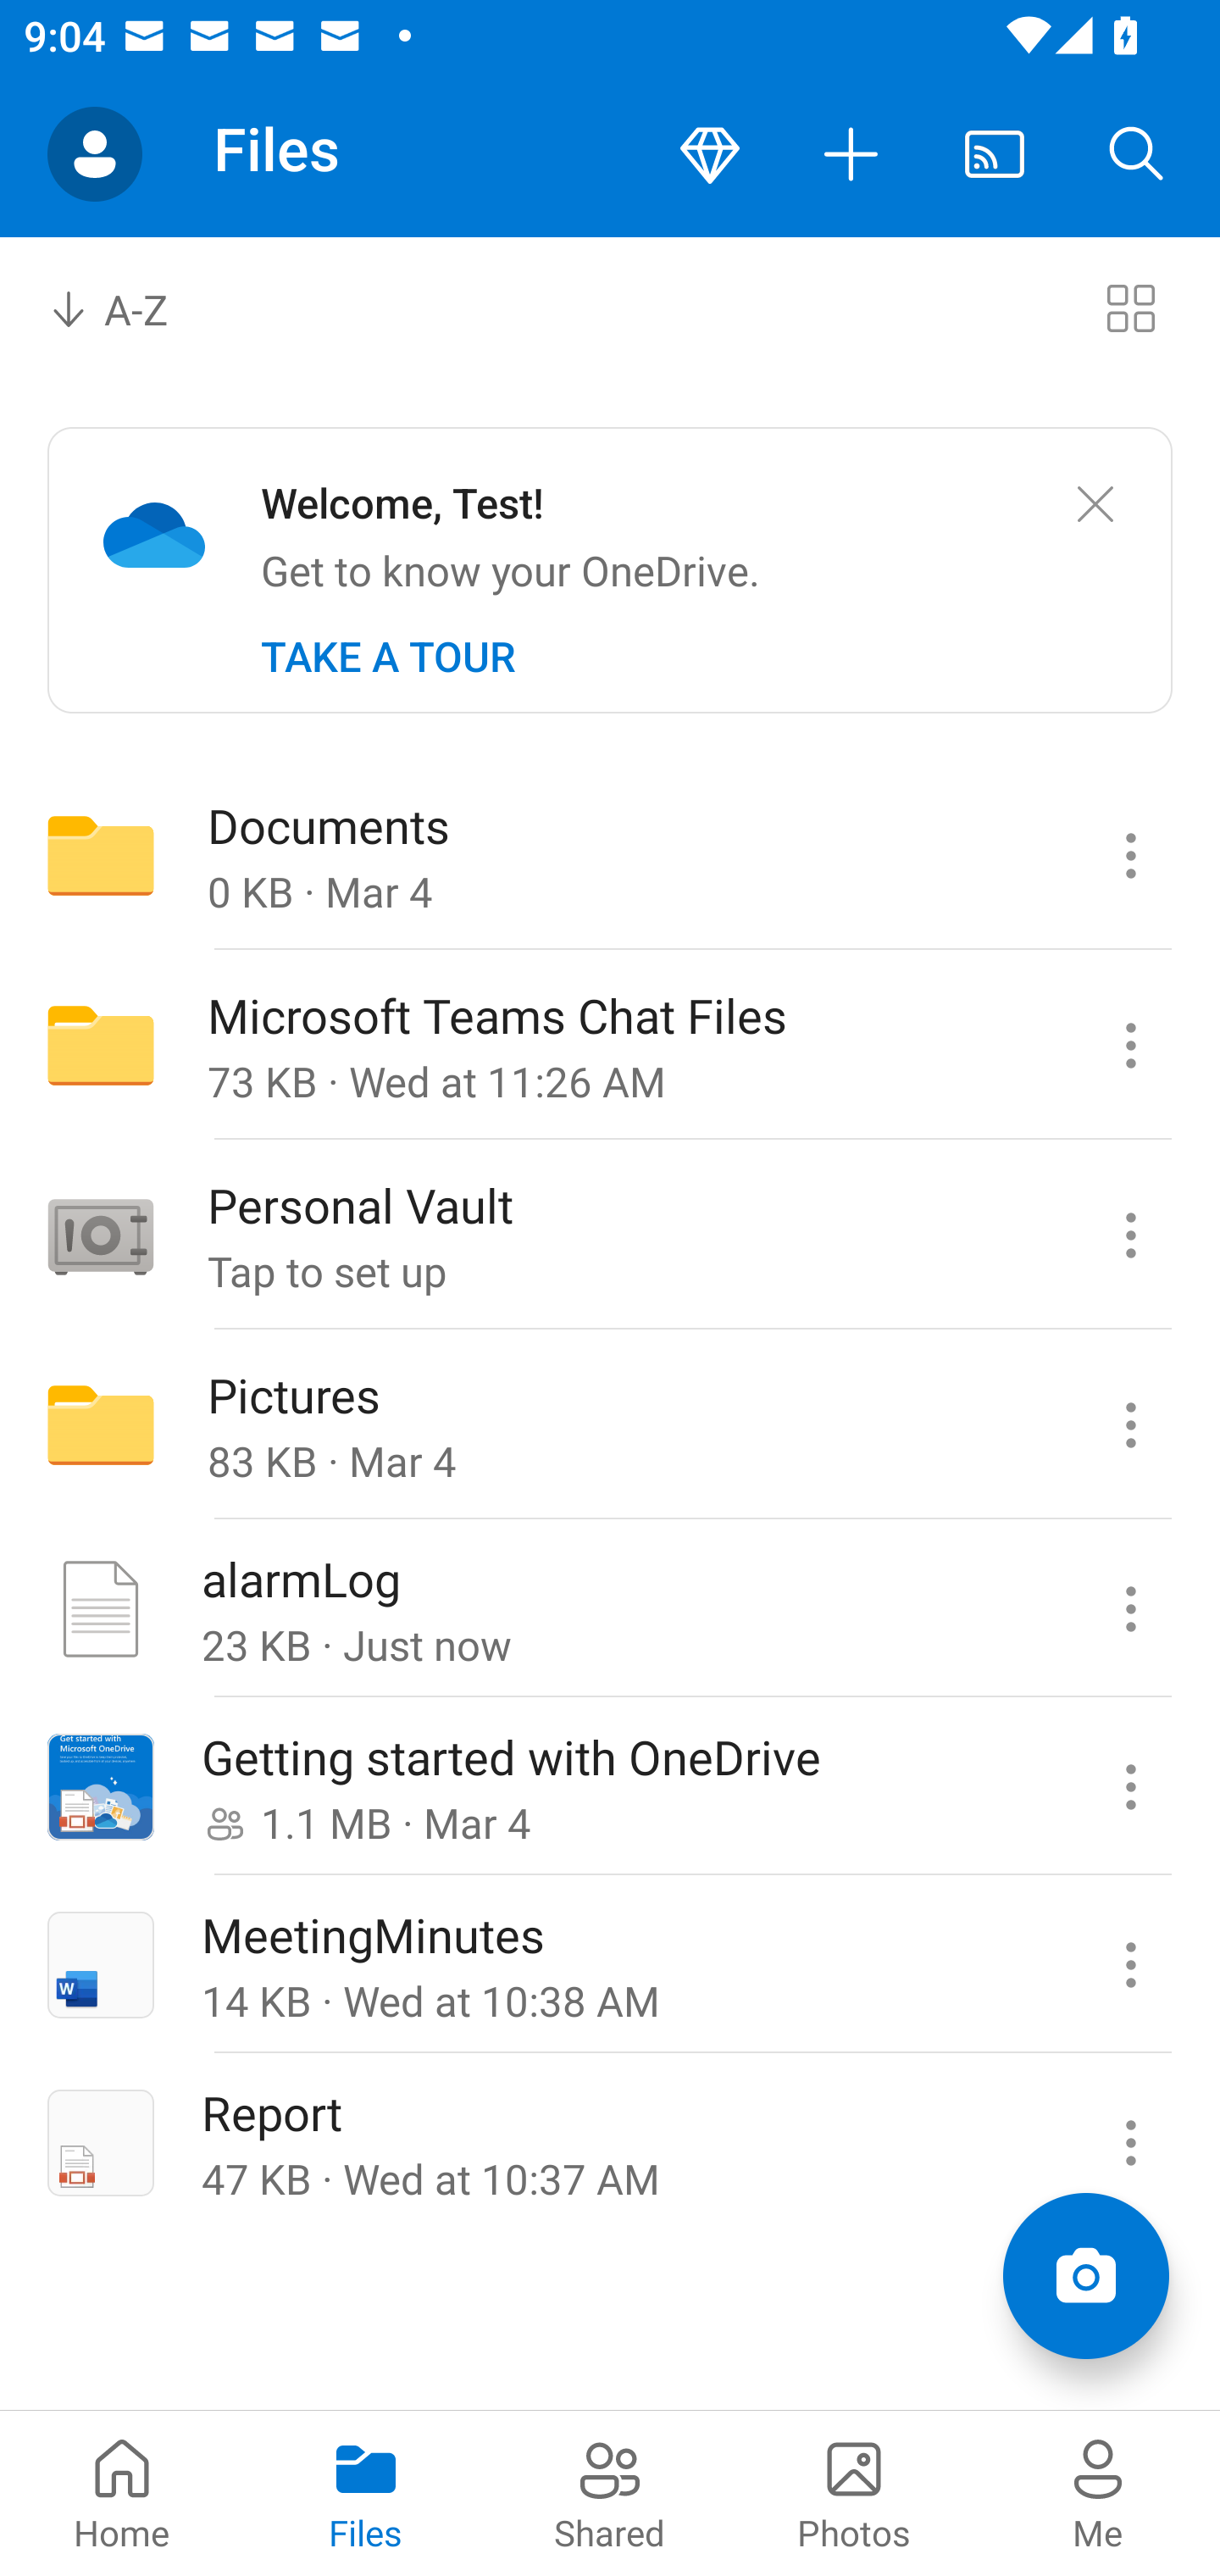  Describe the element at coordinates (995, 154) in the screenshot. I see `Cast. Disconnected` at that location.